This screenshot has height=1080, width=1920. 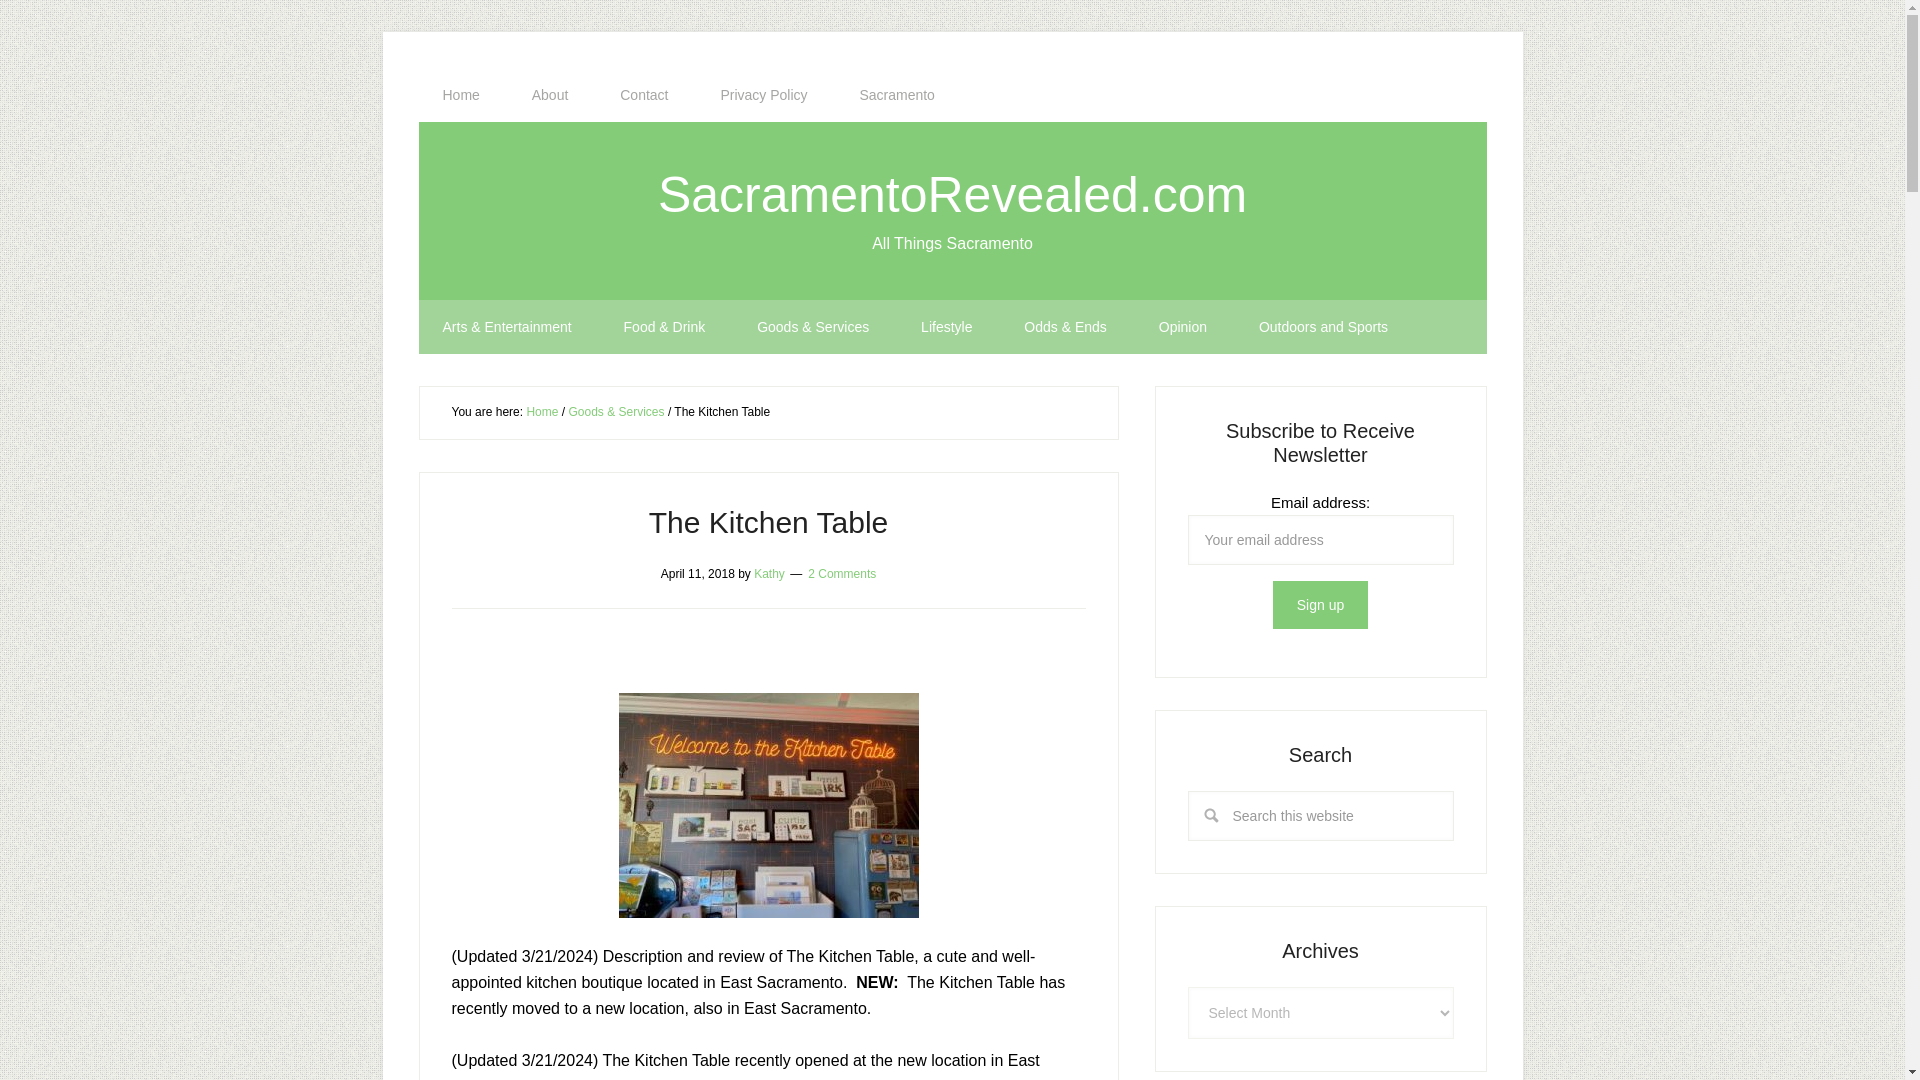 What do you see at coordinates (1182, 327) in the screenshot?
I see `Opinion` at bounding box center [1182, 327].